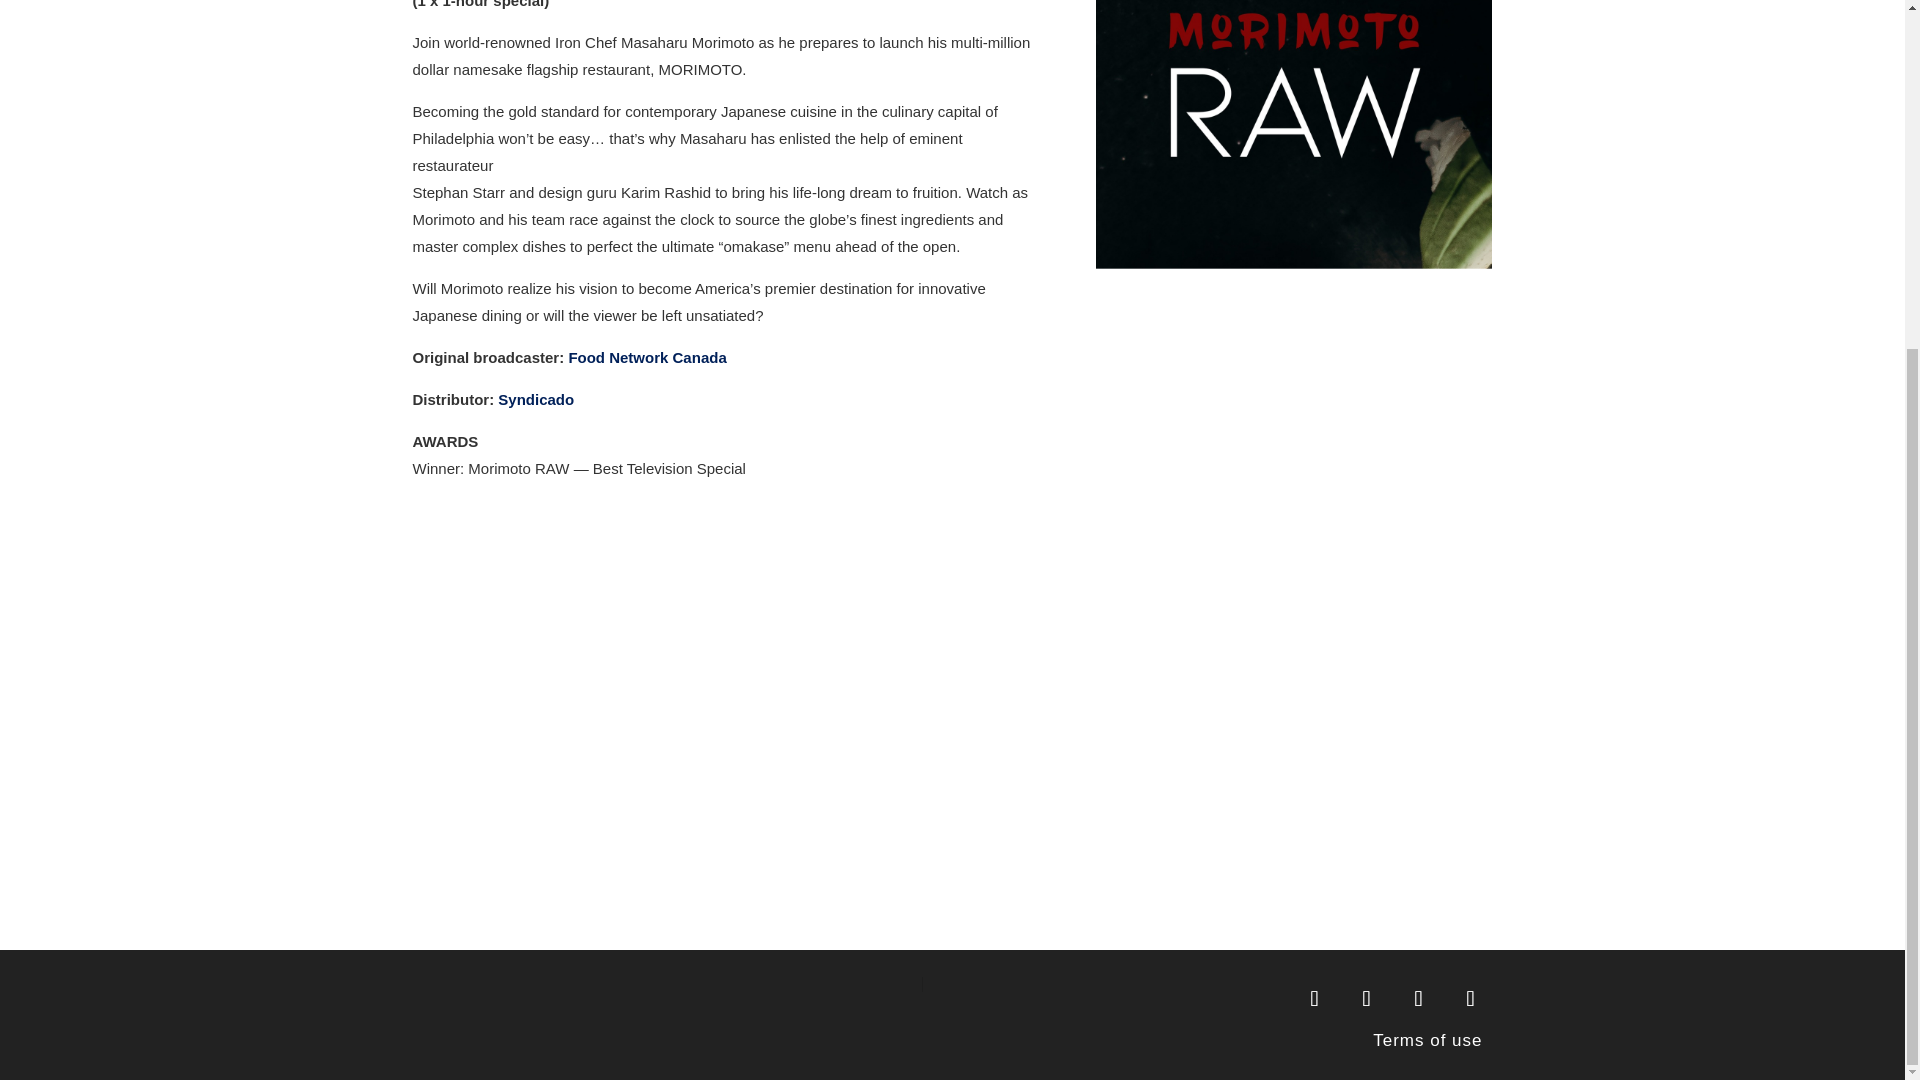 This screenshot has width=1920, height=1080. What do you see at coordinates (1427, 1040) in the screenshot?
I see `Terms of use` at bounding box center [1427, 1040].